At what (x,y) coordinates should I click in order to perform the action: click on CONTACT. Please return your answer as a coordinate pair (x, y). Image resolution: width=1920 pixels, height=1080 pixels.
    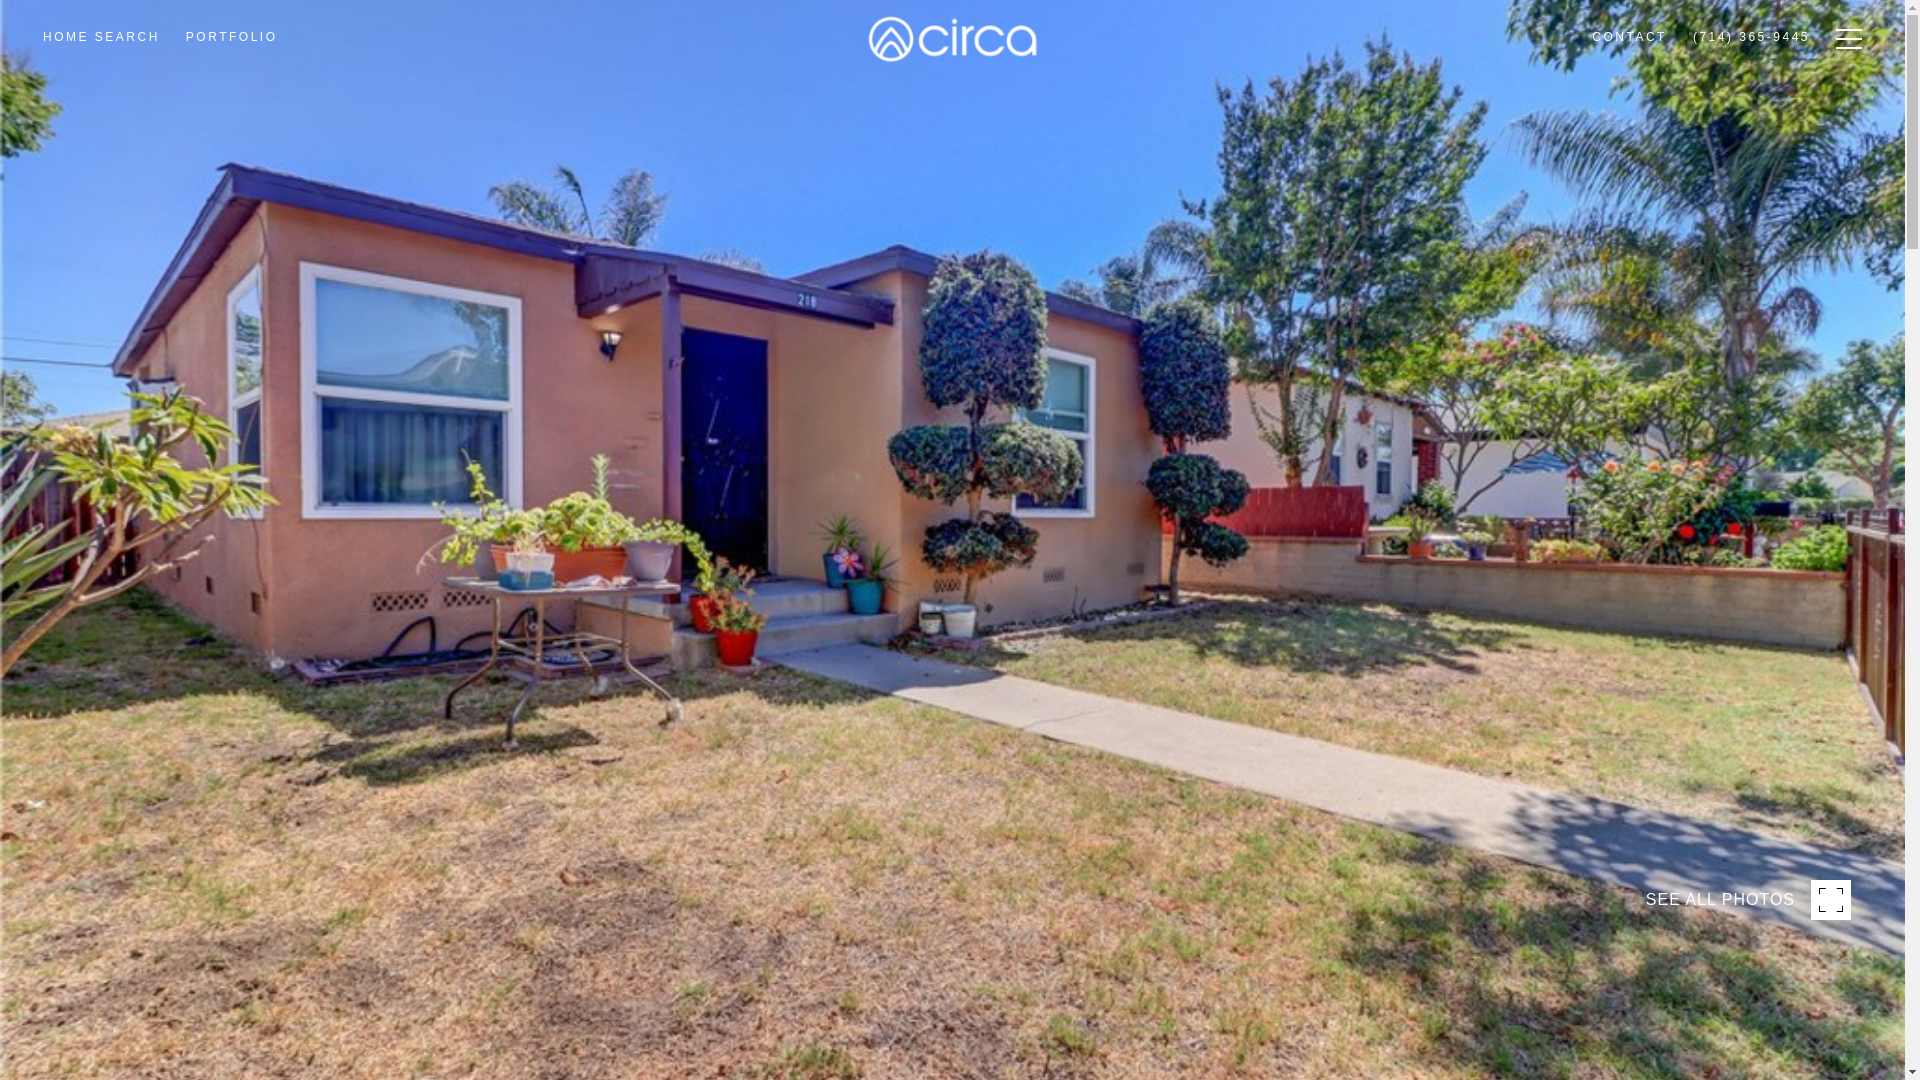
    Looking at the image, I should click on (1629, 86).